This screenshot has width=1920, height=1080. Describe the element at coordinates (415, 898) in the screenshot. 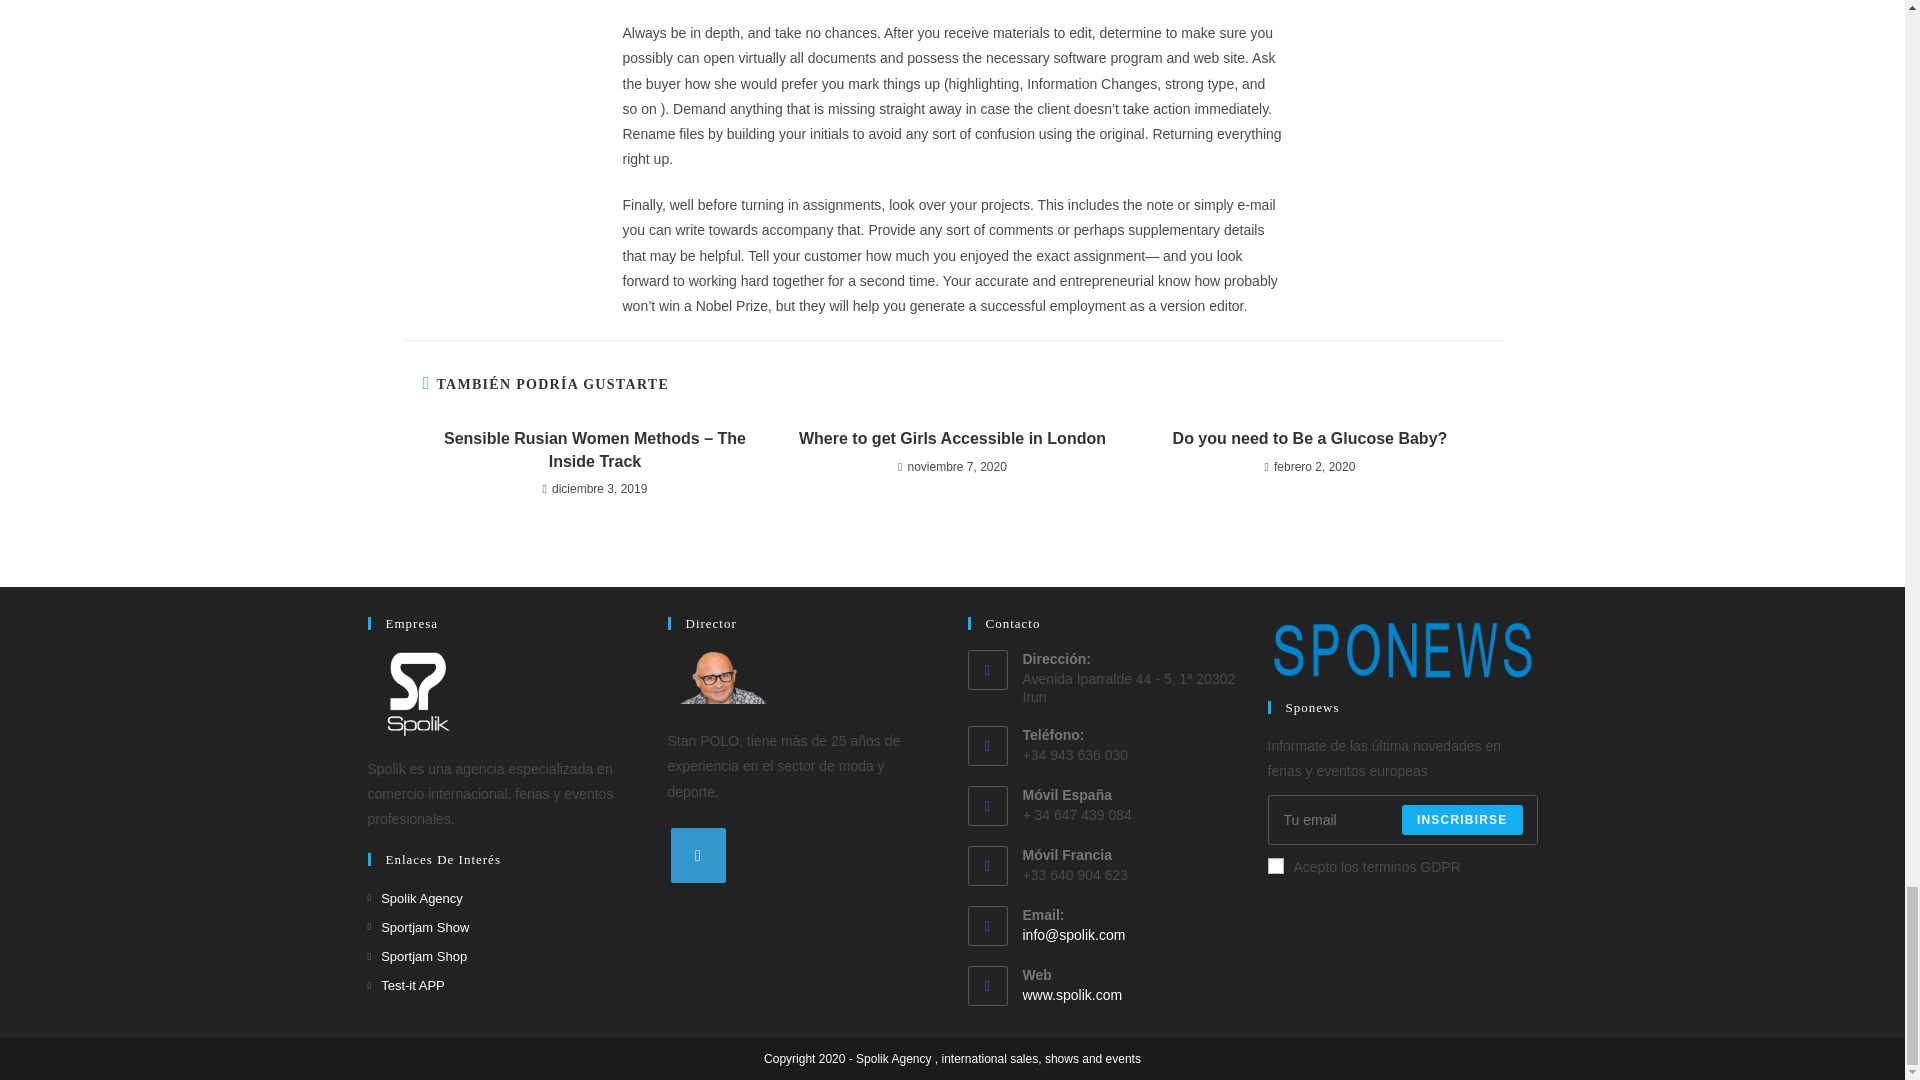

I see `Spolik Agency` at that location.